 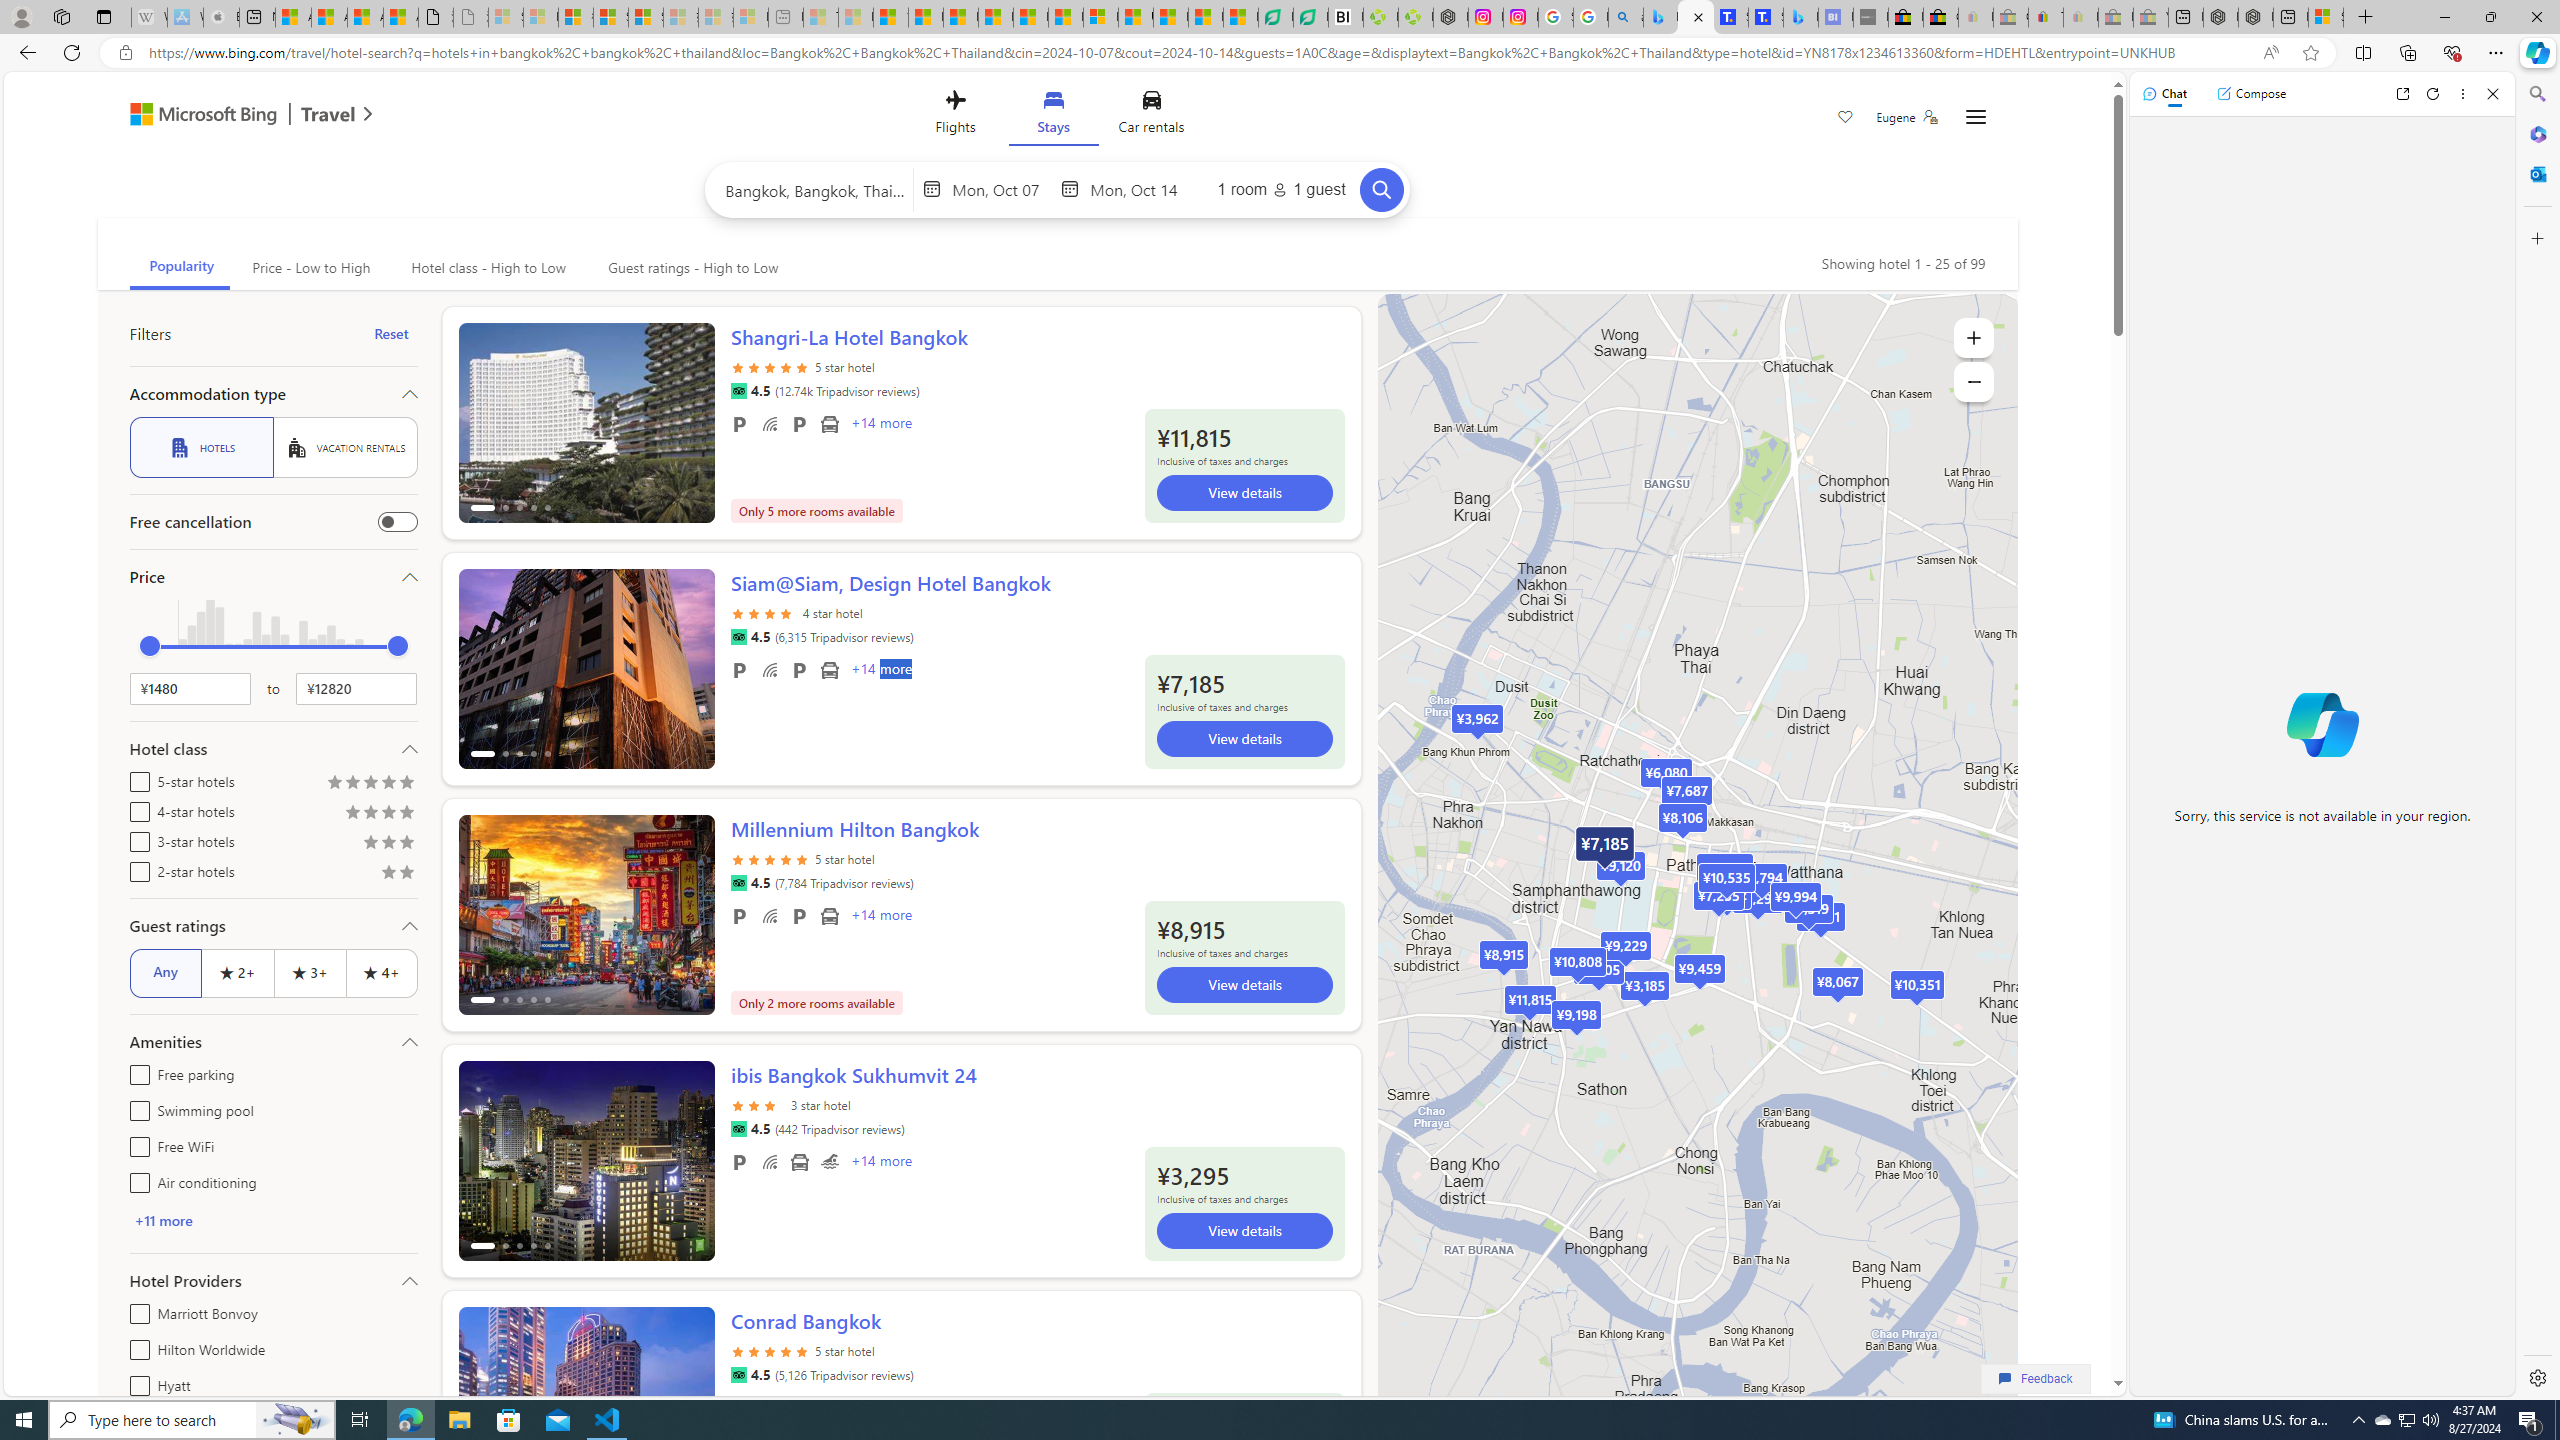 What do you see at coordinates (406, 874) in the screenshot?
I see `Rating` at bounding box center [406, 874].